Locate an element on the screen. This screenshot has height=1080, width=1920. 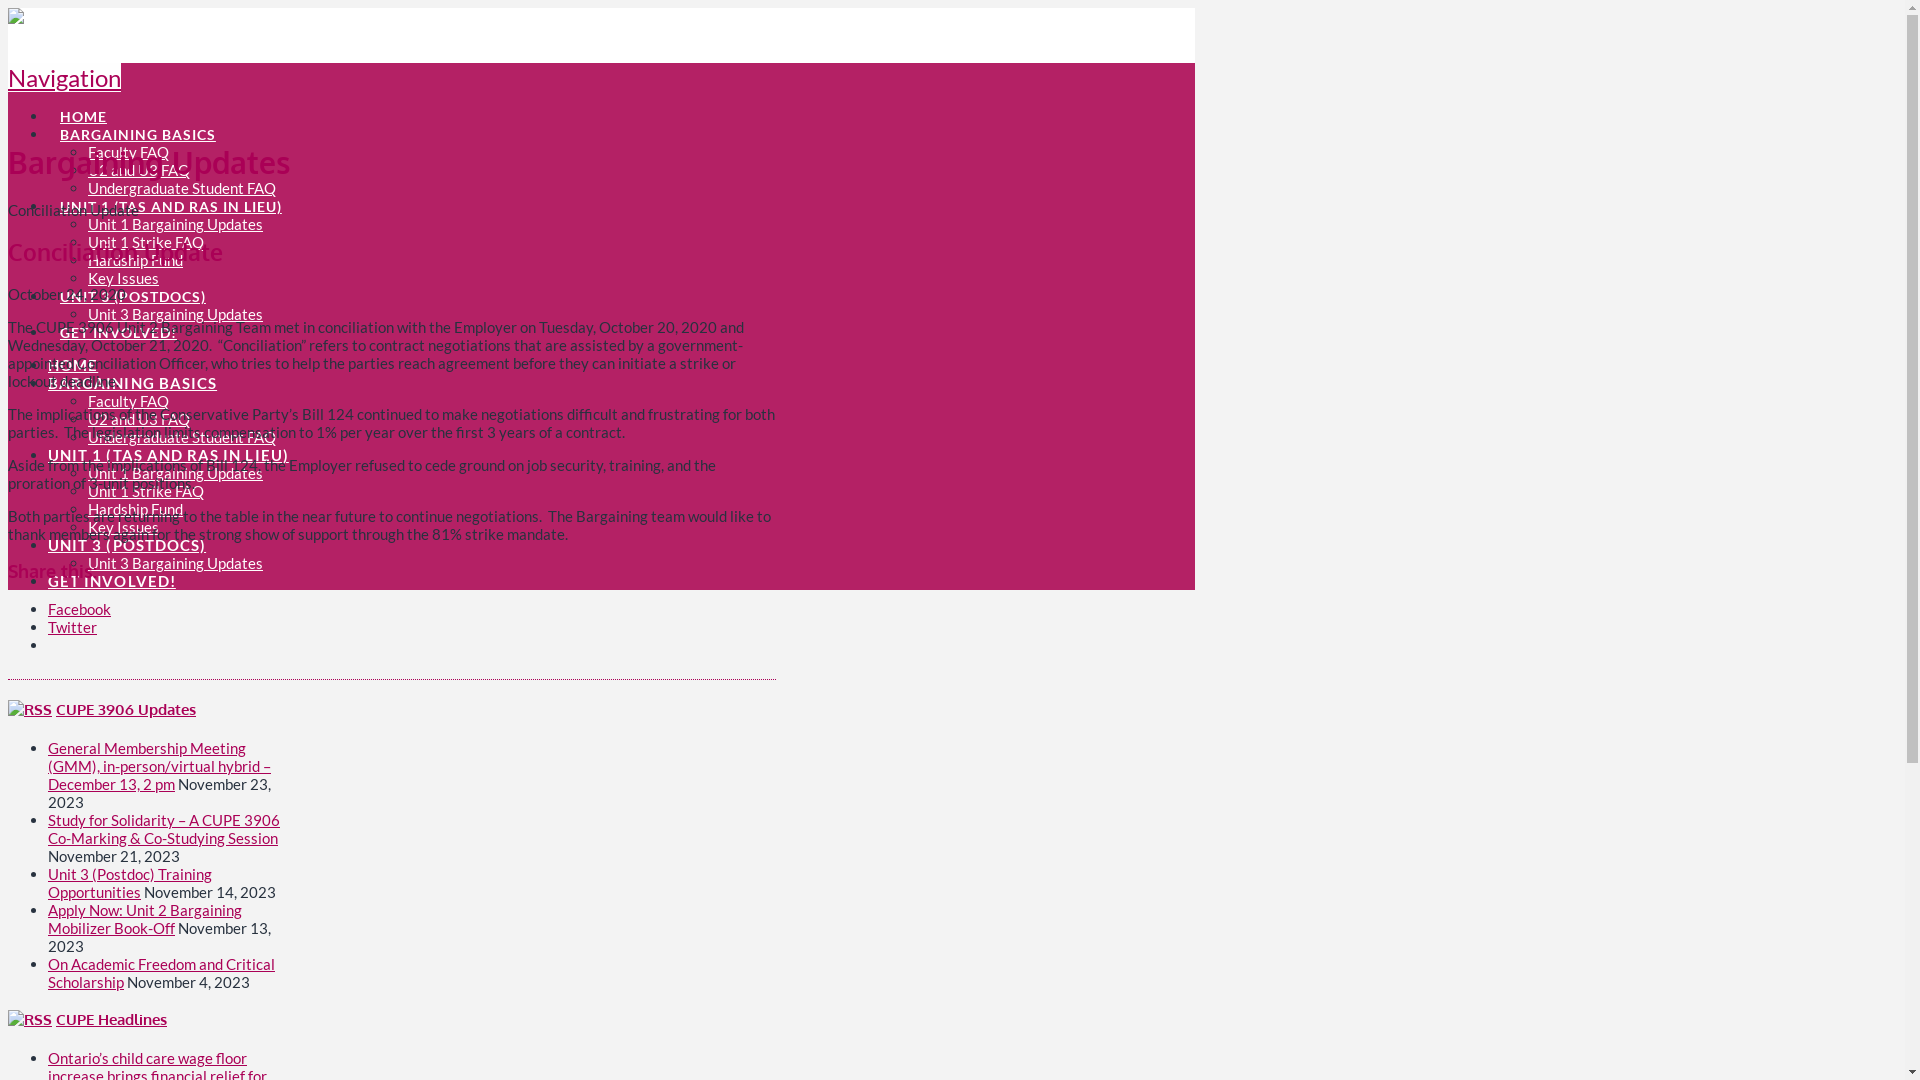
CUPE Headlines is located at coordinates (112, 1020).